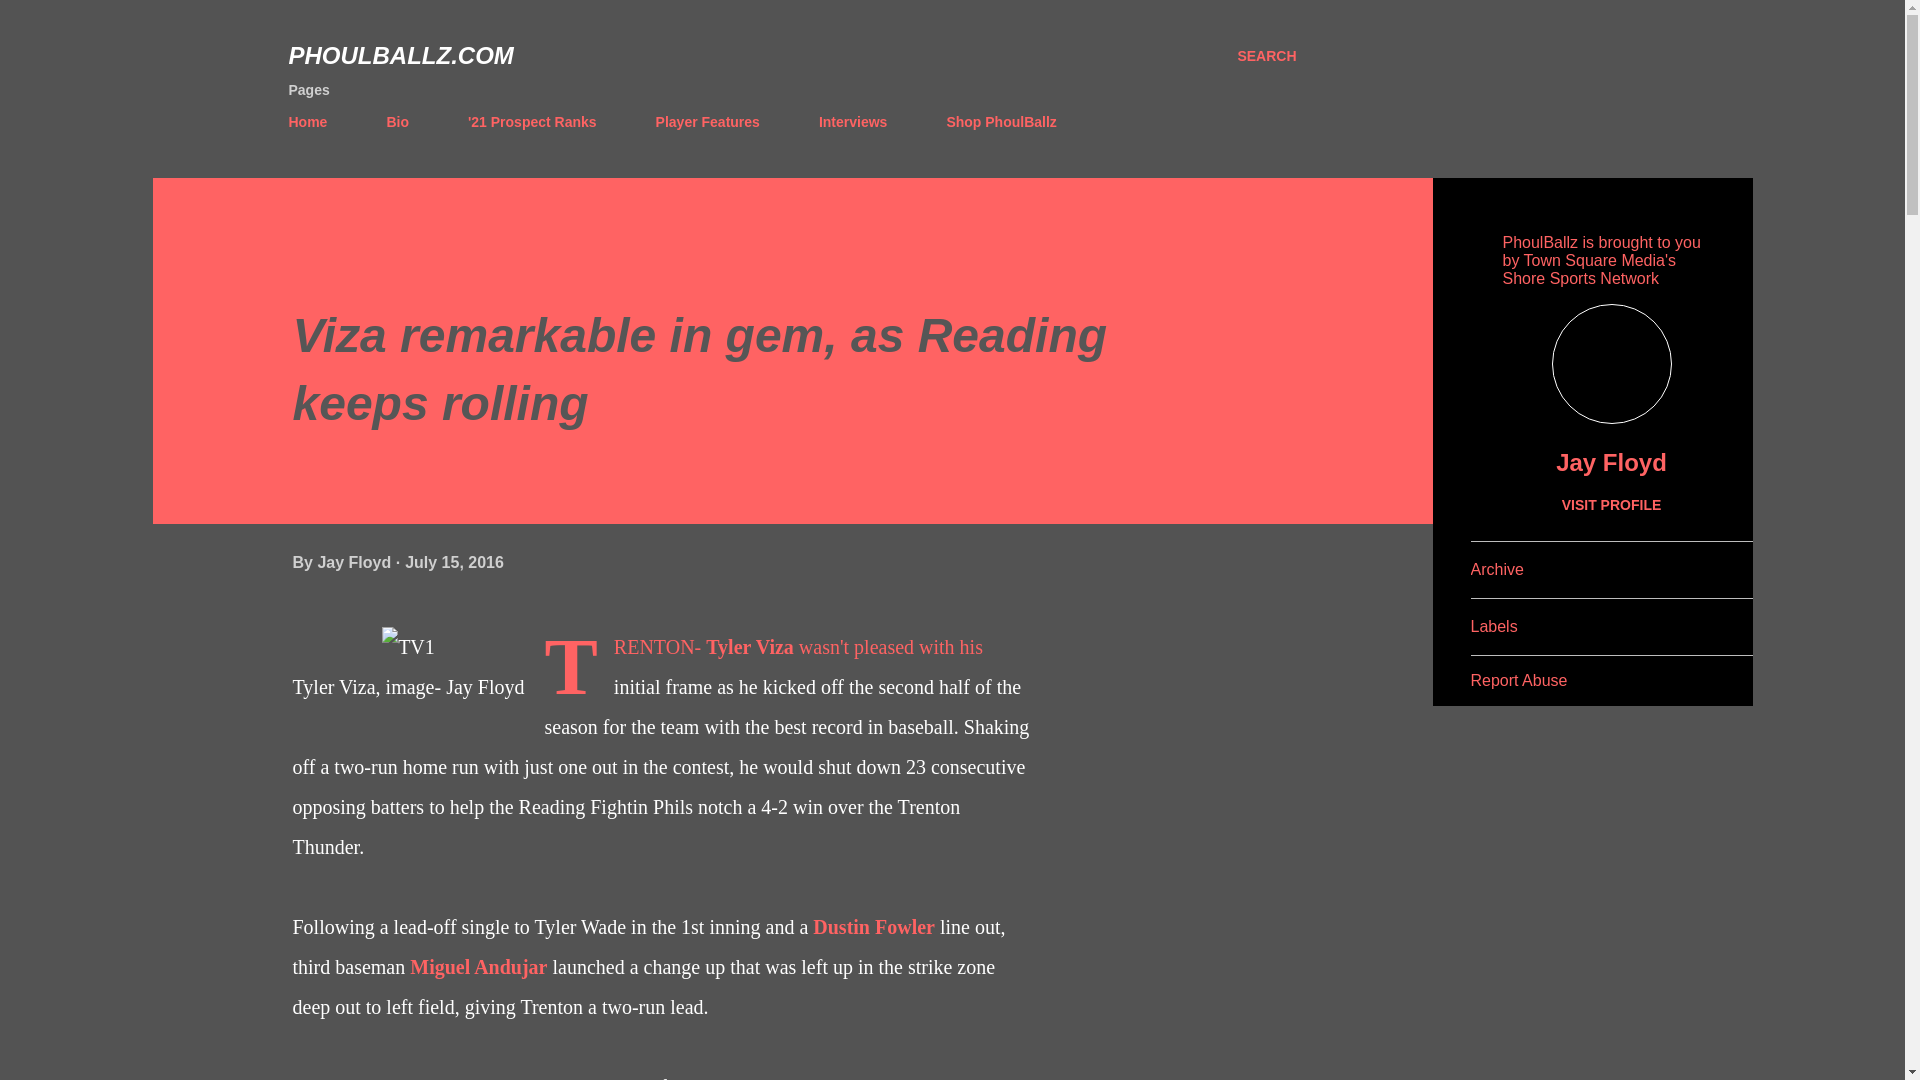  Describe the element at coordinates (874, 926) in the screenshot. I see `Dustin Fowler` at that location.